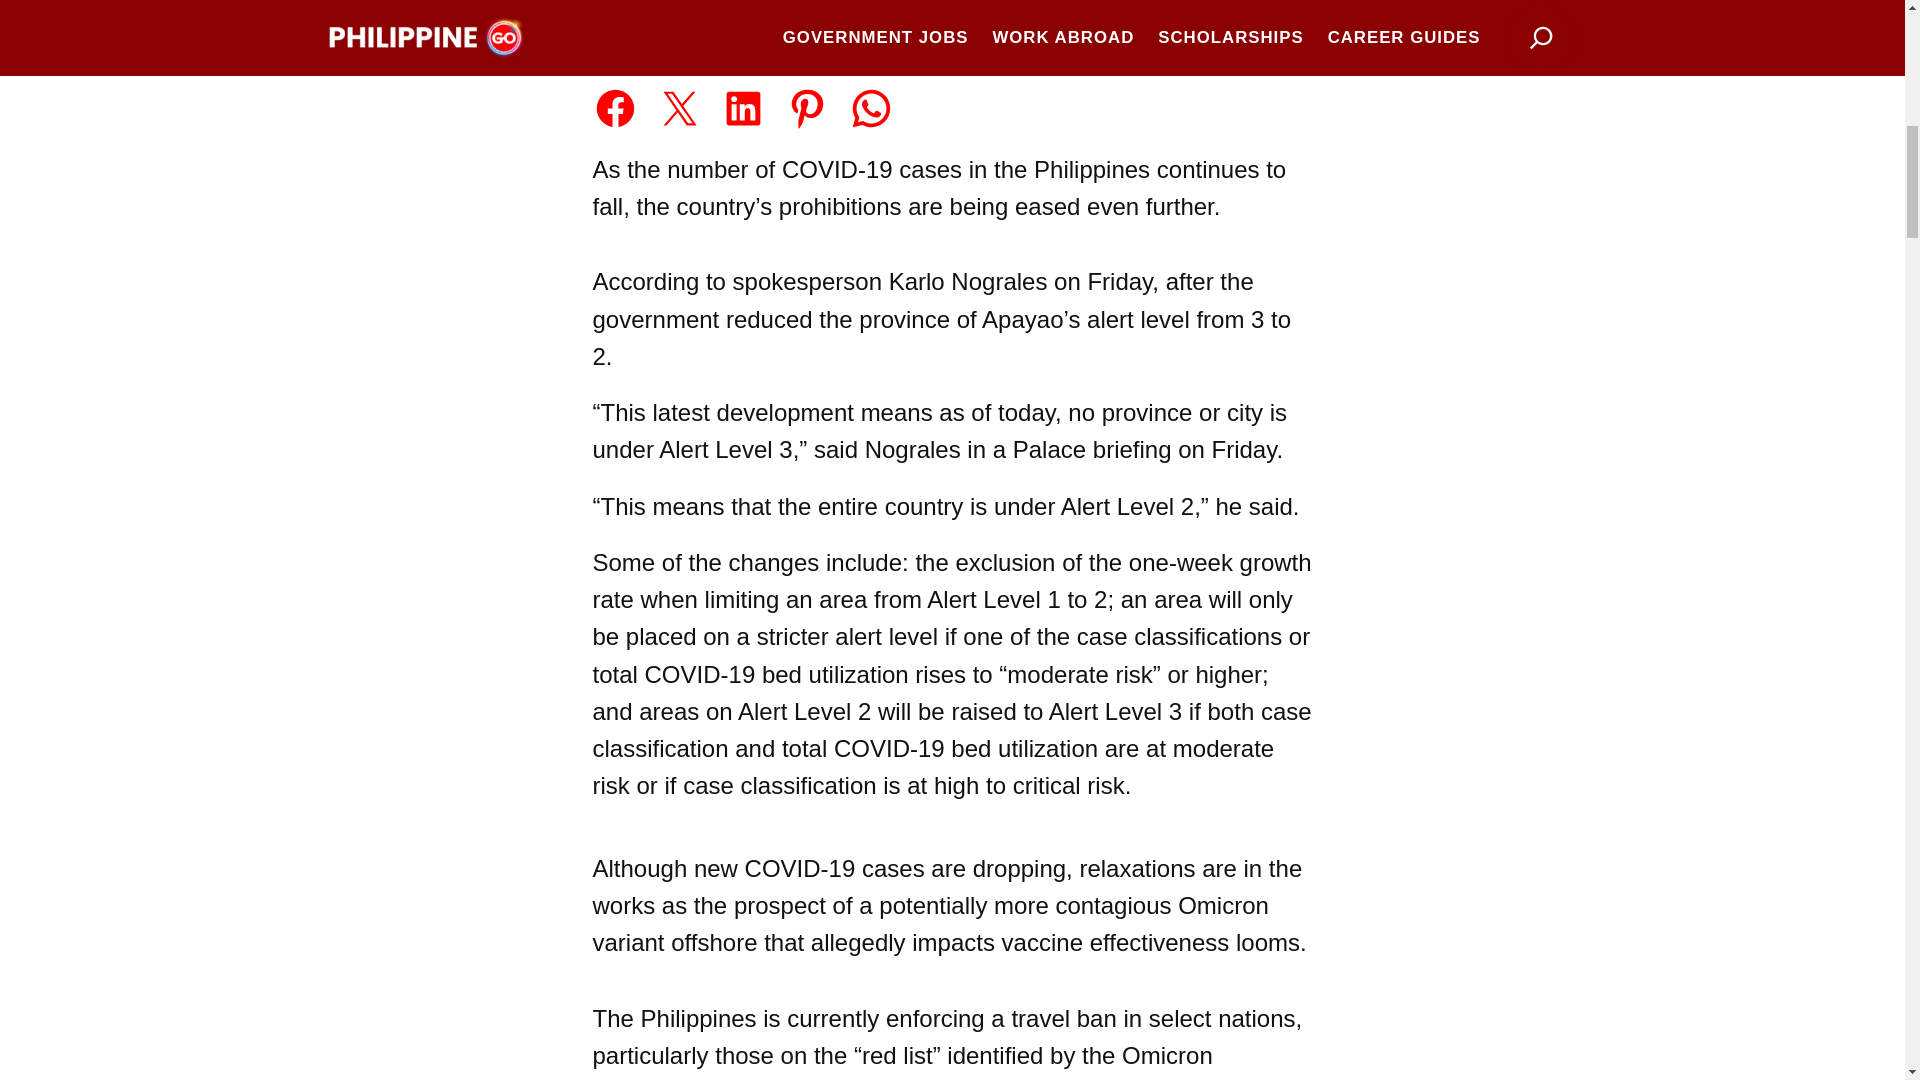 The width and height of the screenshot is (1920, 1080). What do you see at coordinates (679, 108) in the screenshot?
I see `Share on X` at bounding box center [679, 108].